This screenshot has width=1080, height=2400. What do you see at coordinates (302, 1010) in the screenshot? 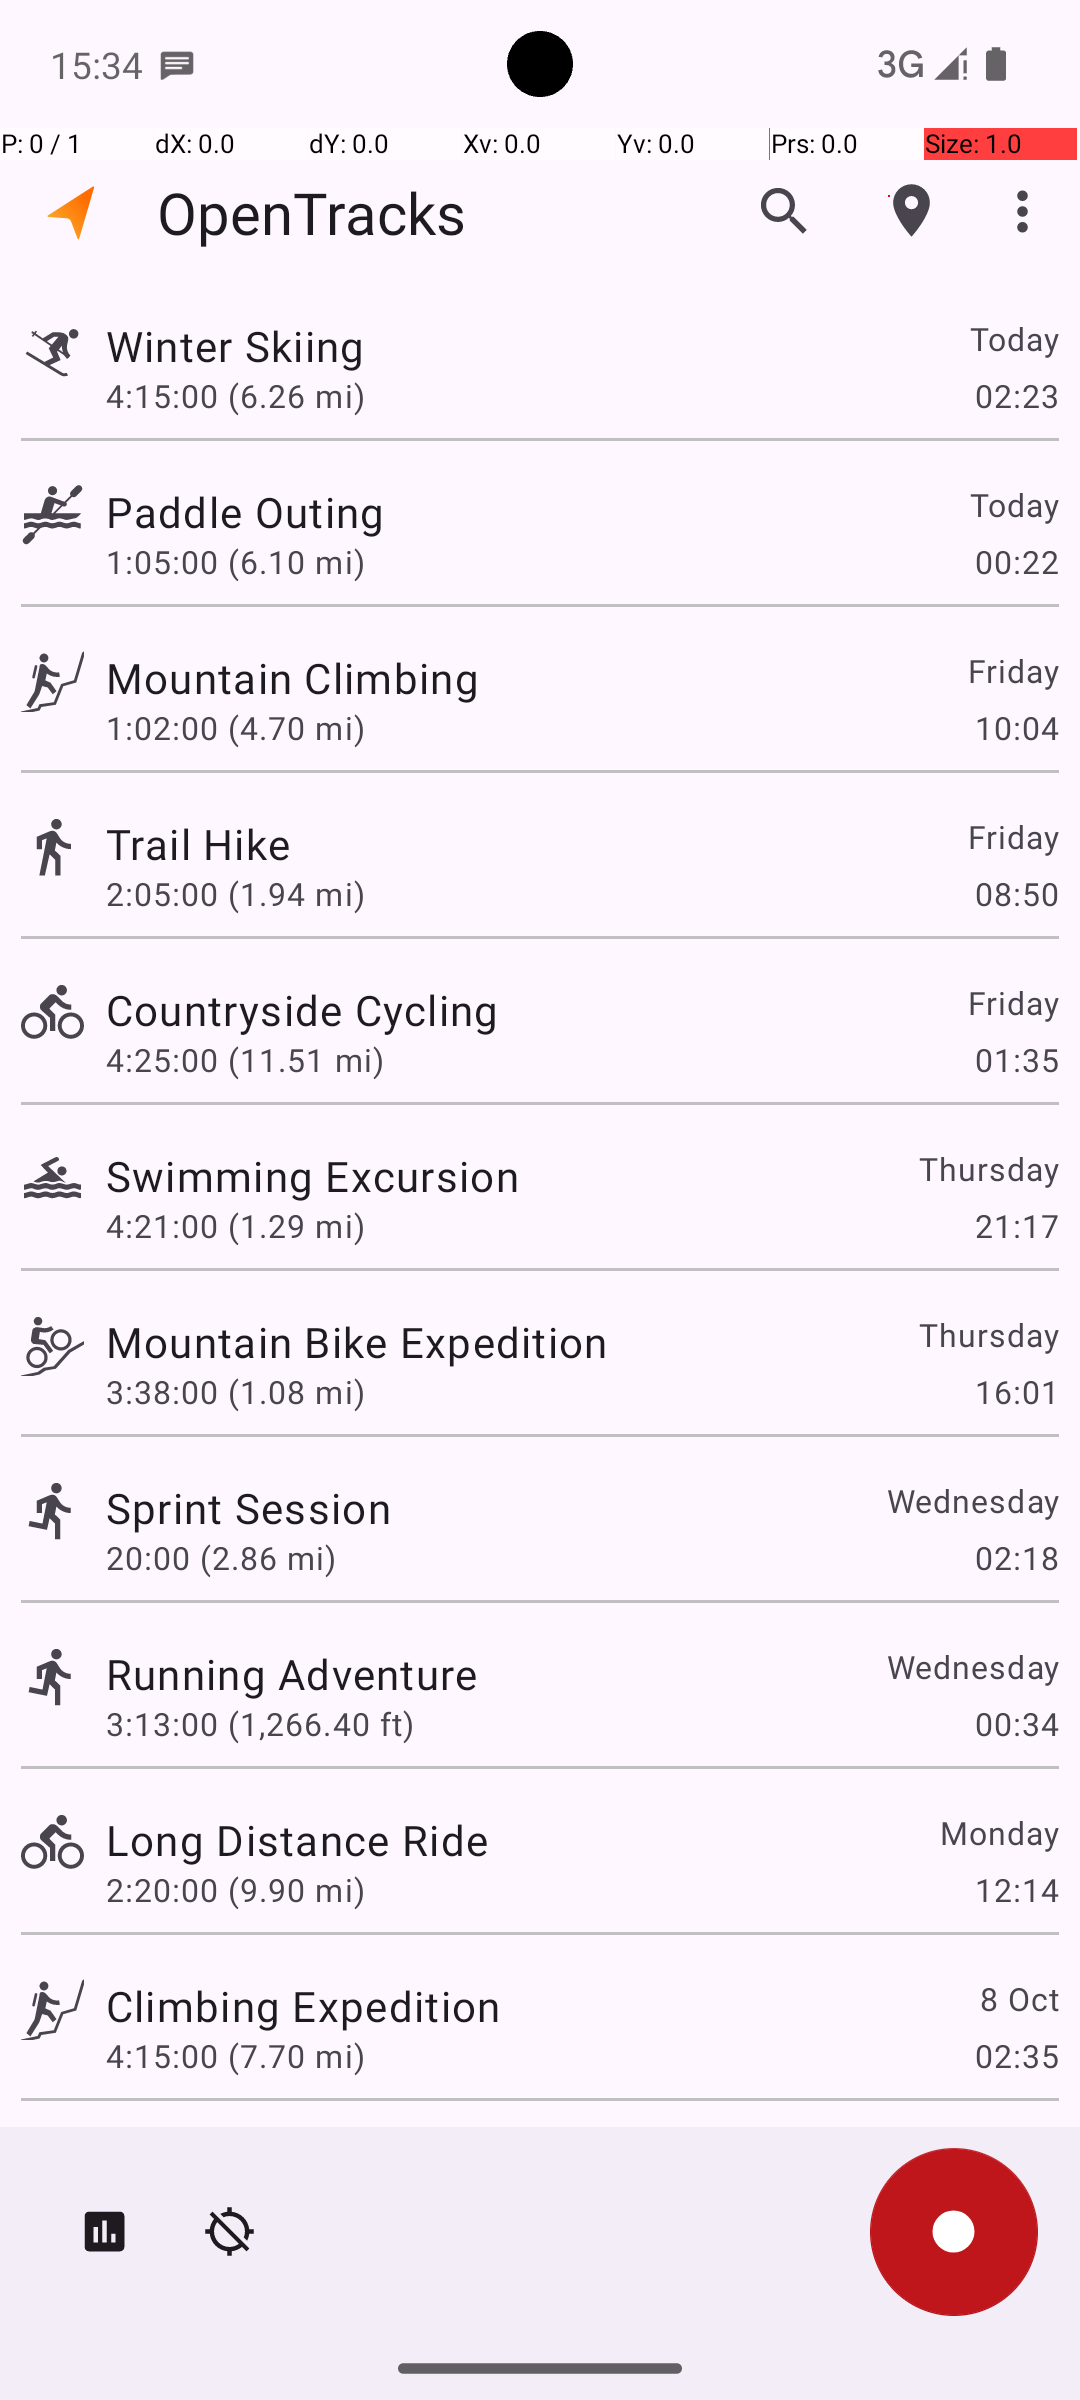
I see `Countryside Cycling` at bounding box center [302, 1010].